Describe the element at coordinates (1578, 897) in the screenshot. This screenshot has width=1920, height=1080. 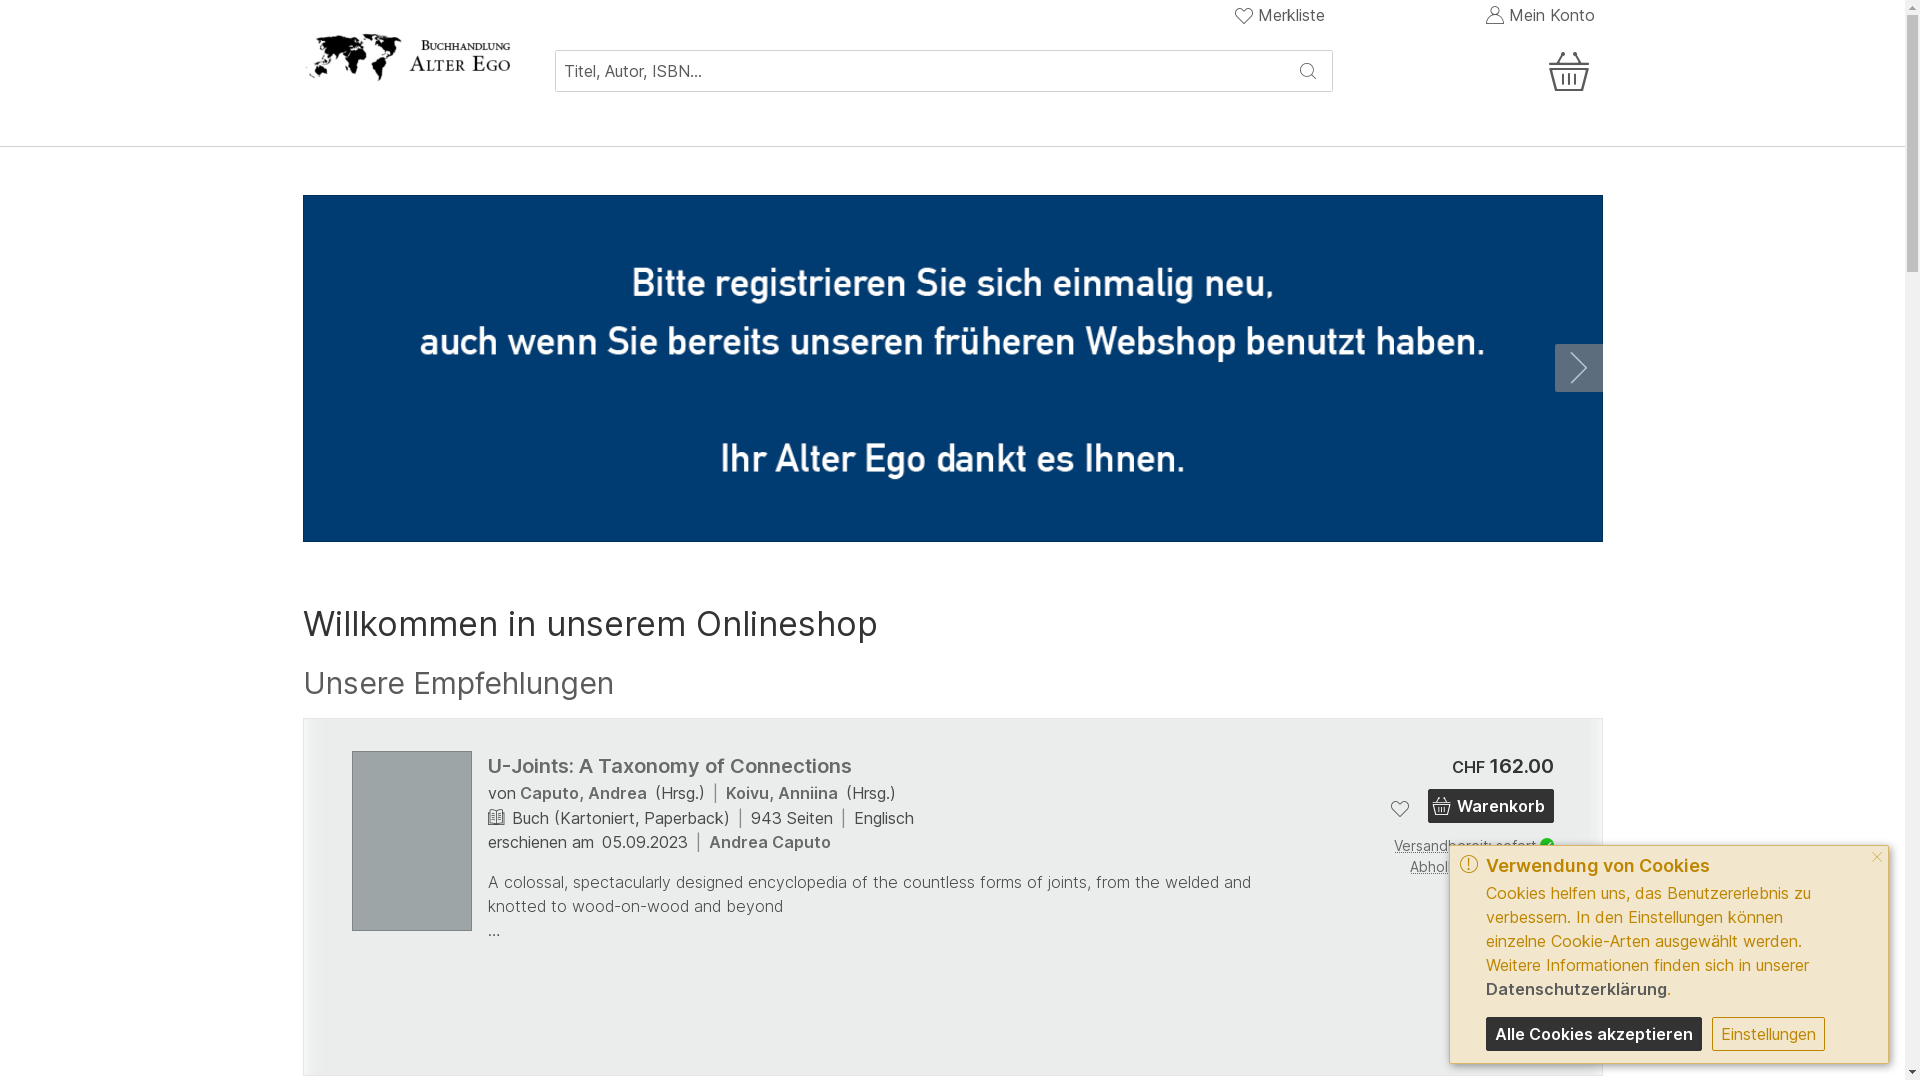
I see `Weiter` at that location.